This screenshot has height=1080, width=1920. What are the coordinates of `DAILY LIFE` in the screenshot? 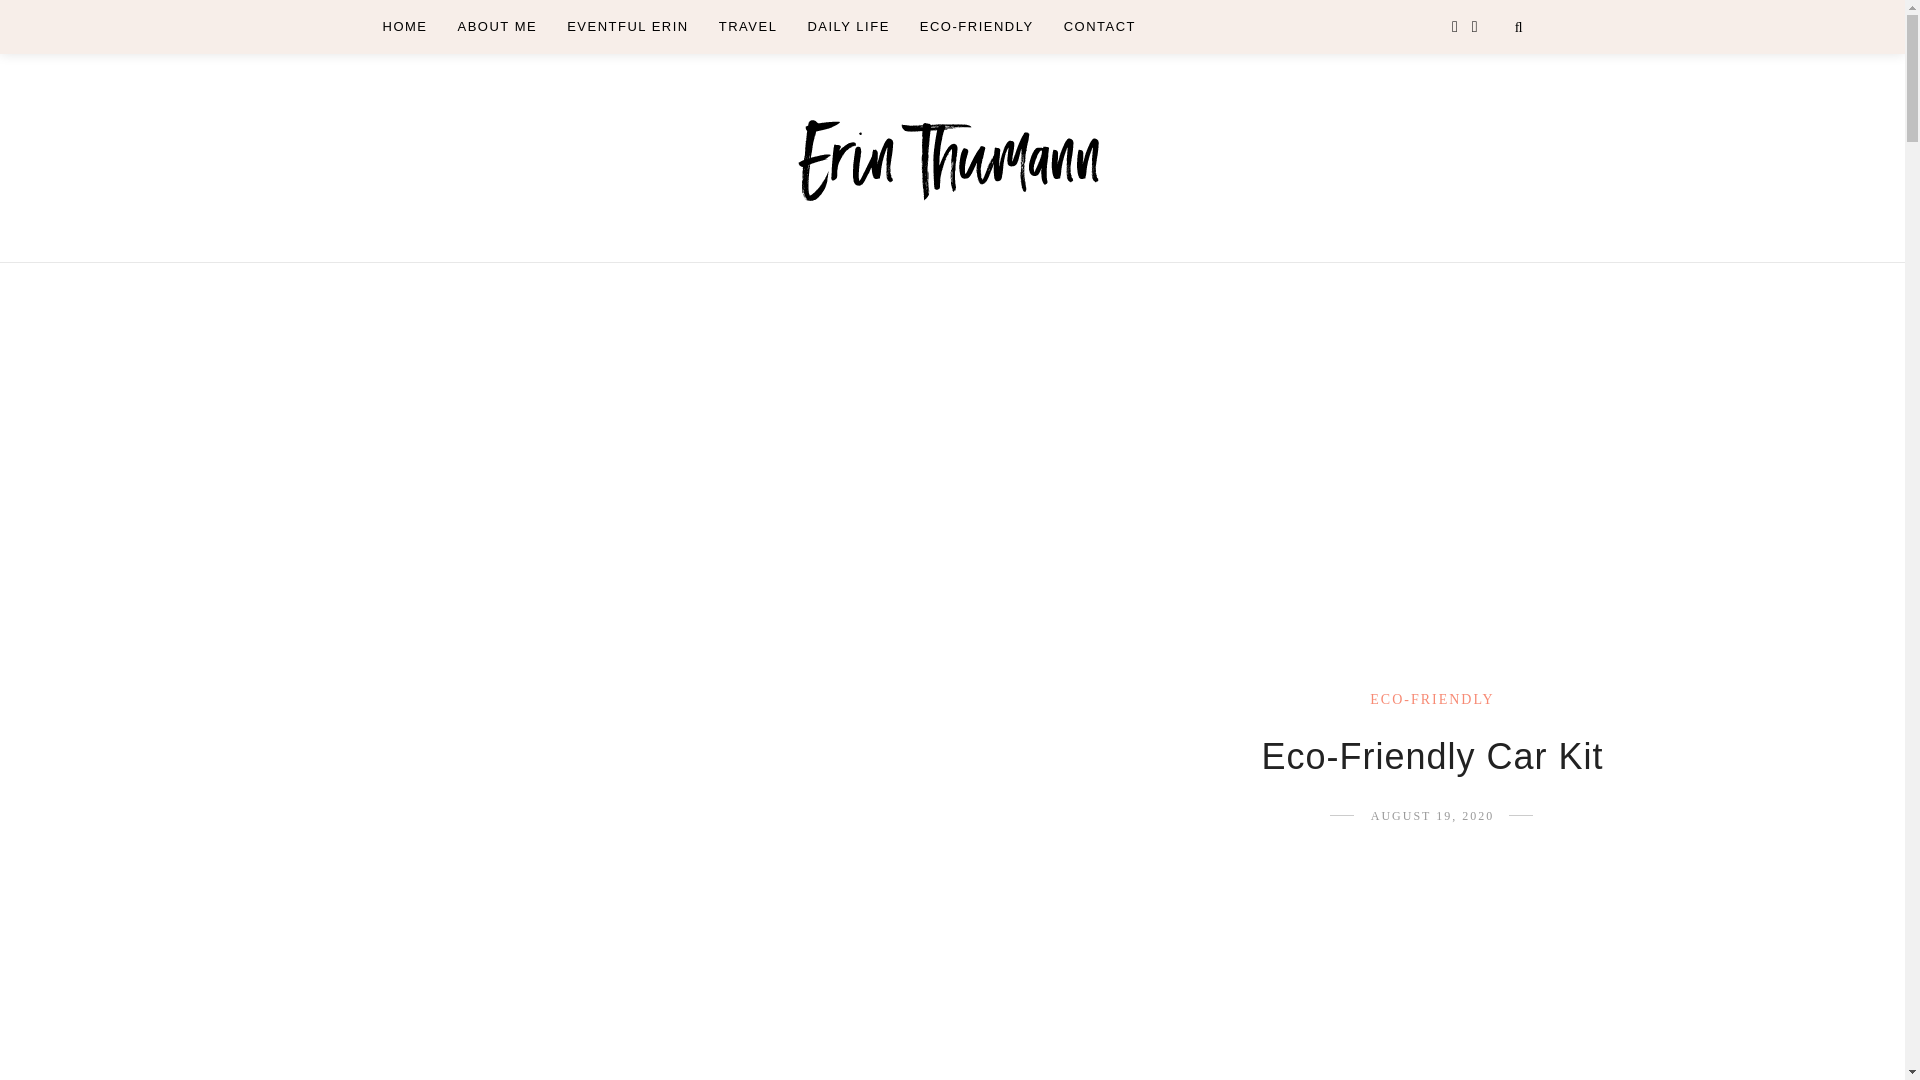 It's located at (847, 27).